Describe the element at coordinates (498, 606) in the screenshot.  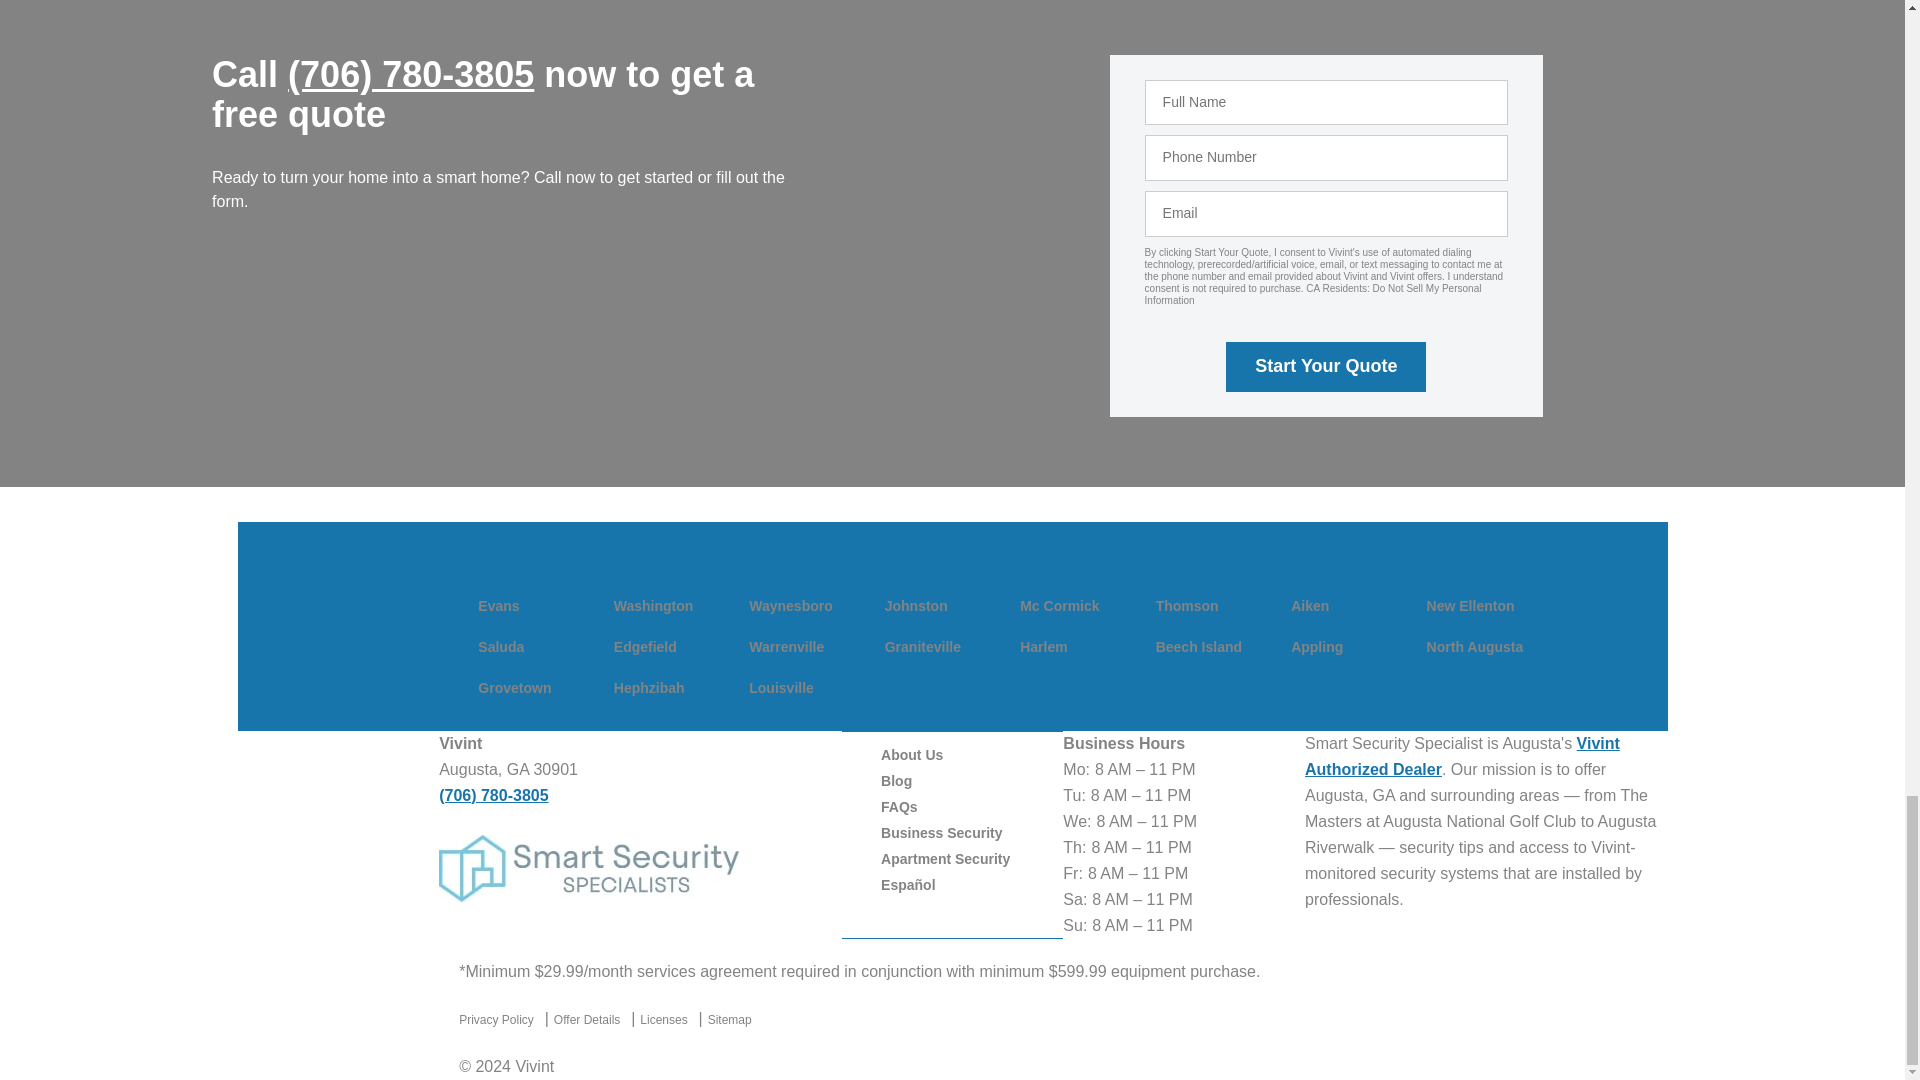
I see `Evans` at that location.